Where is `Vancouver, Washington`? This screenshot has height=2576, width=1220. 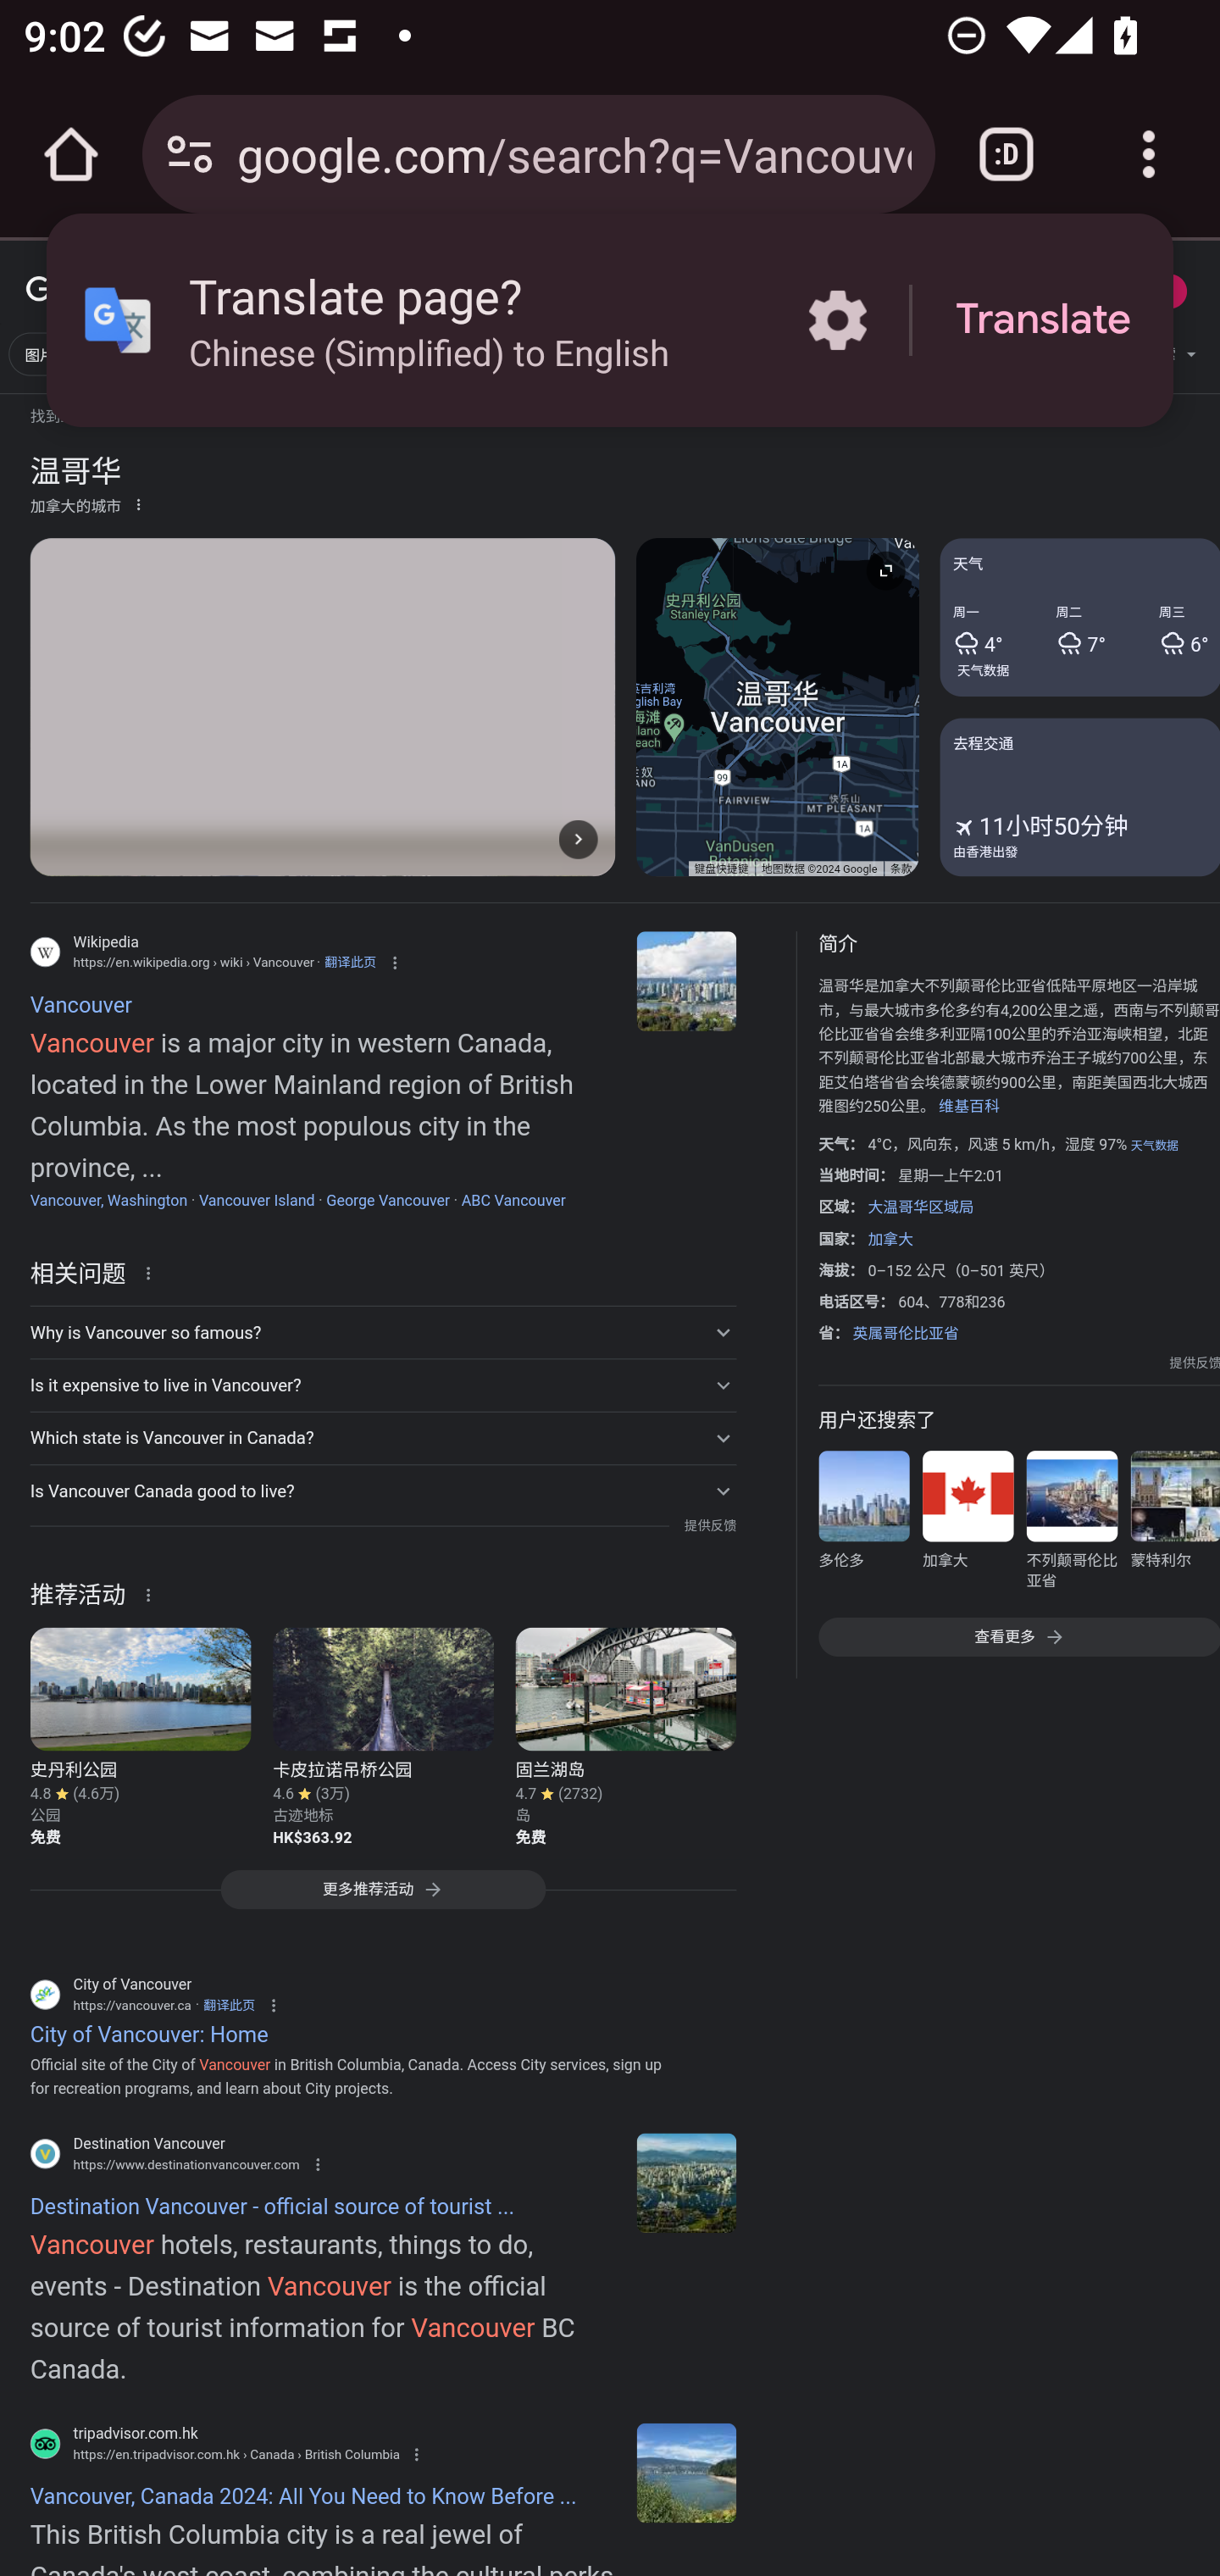
Vancouver, Washington is located at coordinates (108, 1200).